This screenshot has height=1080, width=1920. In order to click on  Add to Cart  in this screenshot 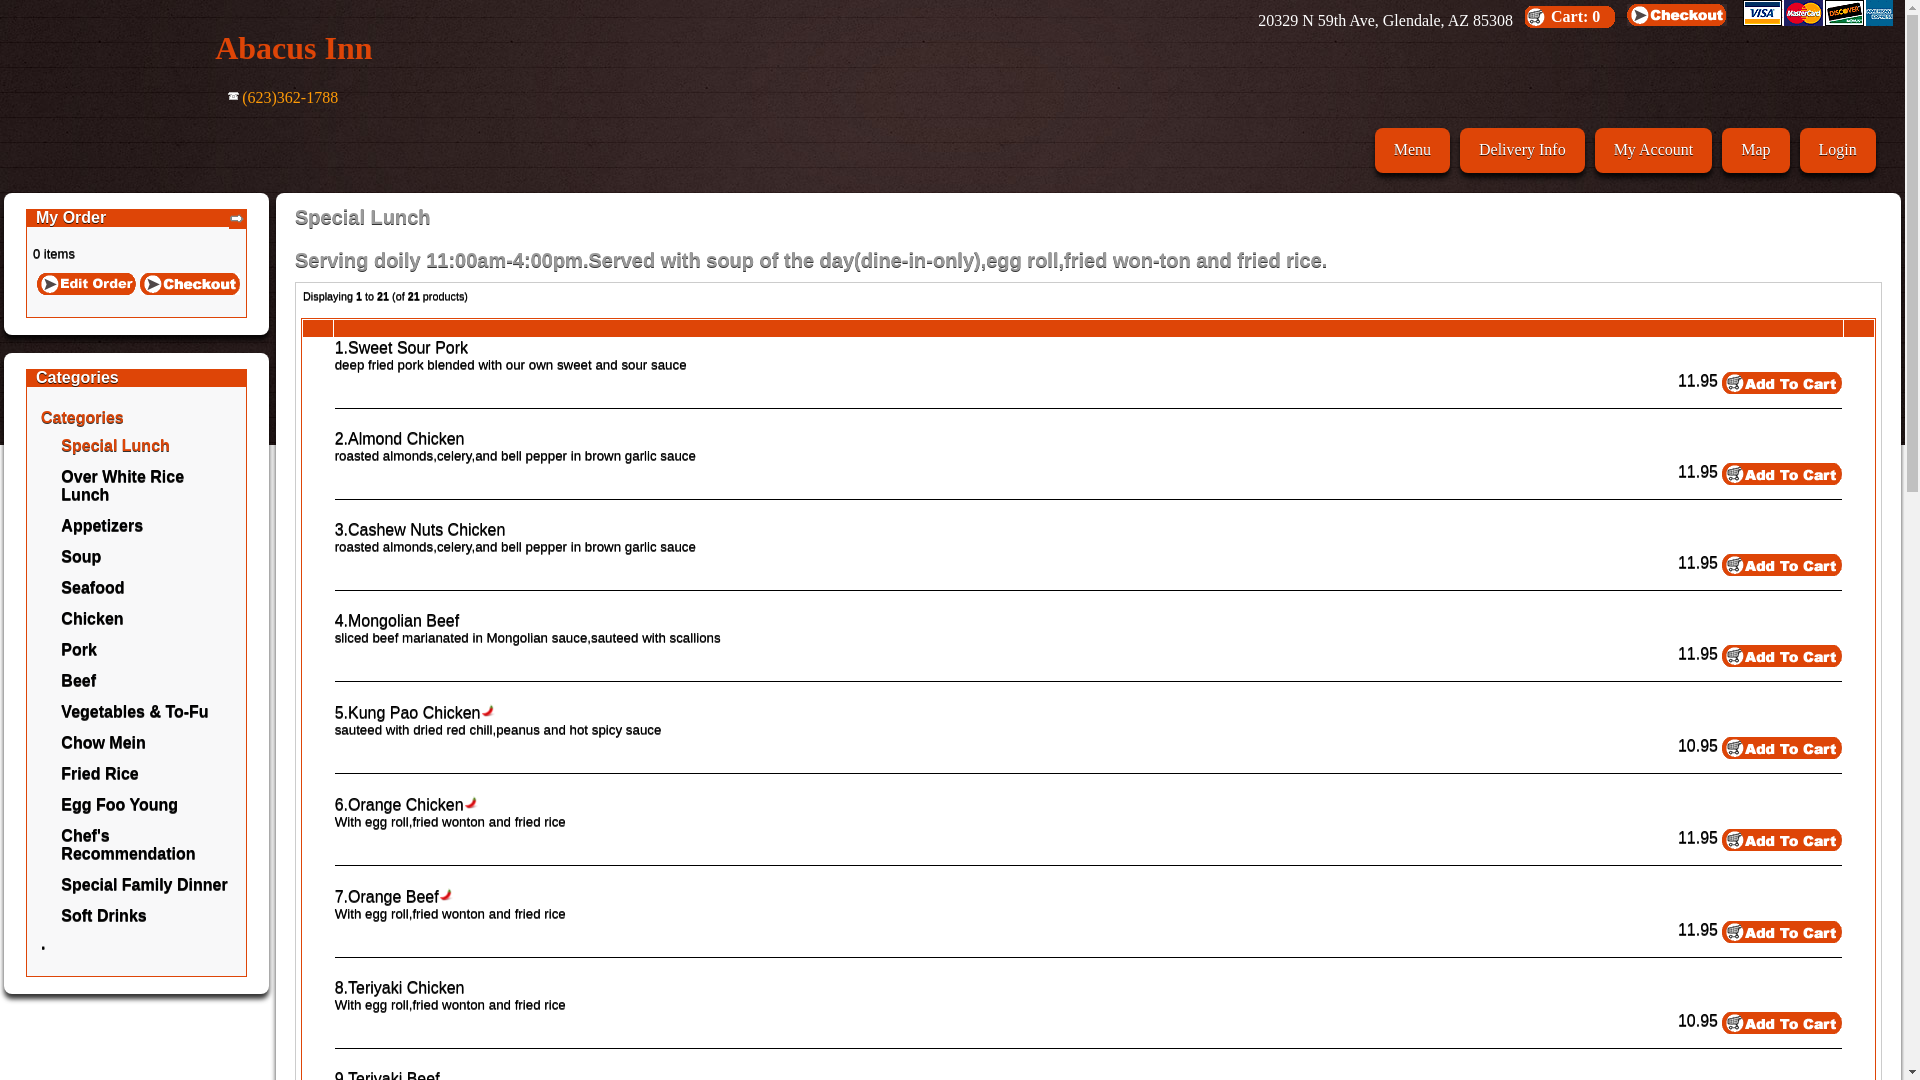, I will do `click(1782, 474)`.